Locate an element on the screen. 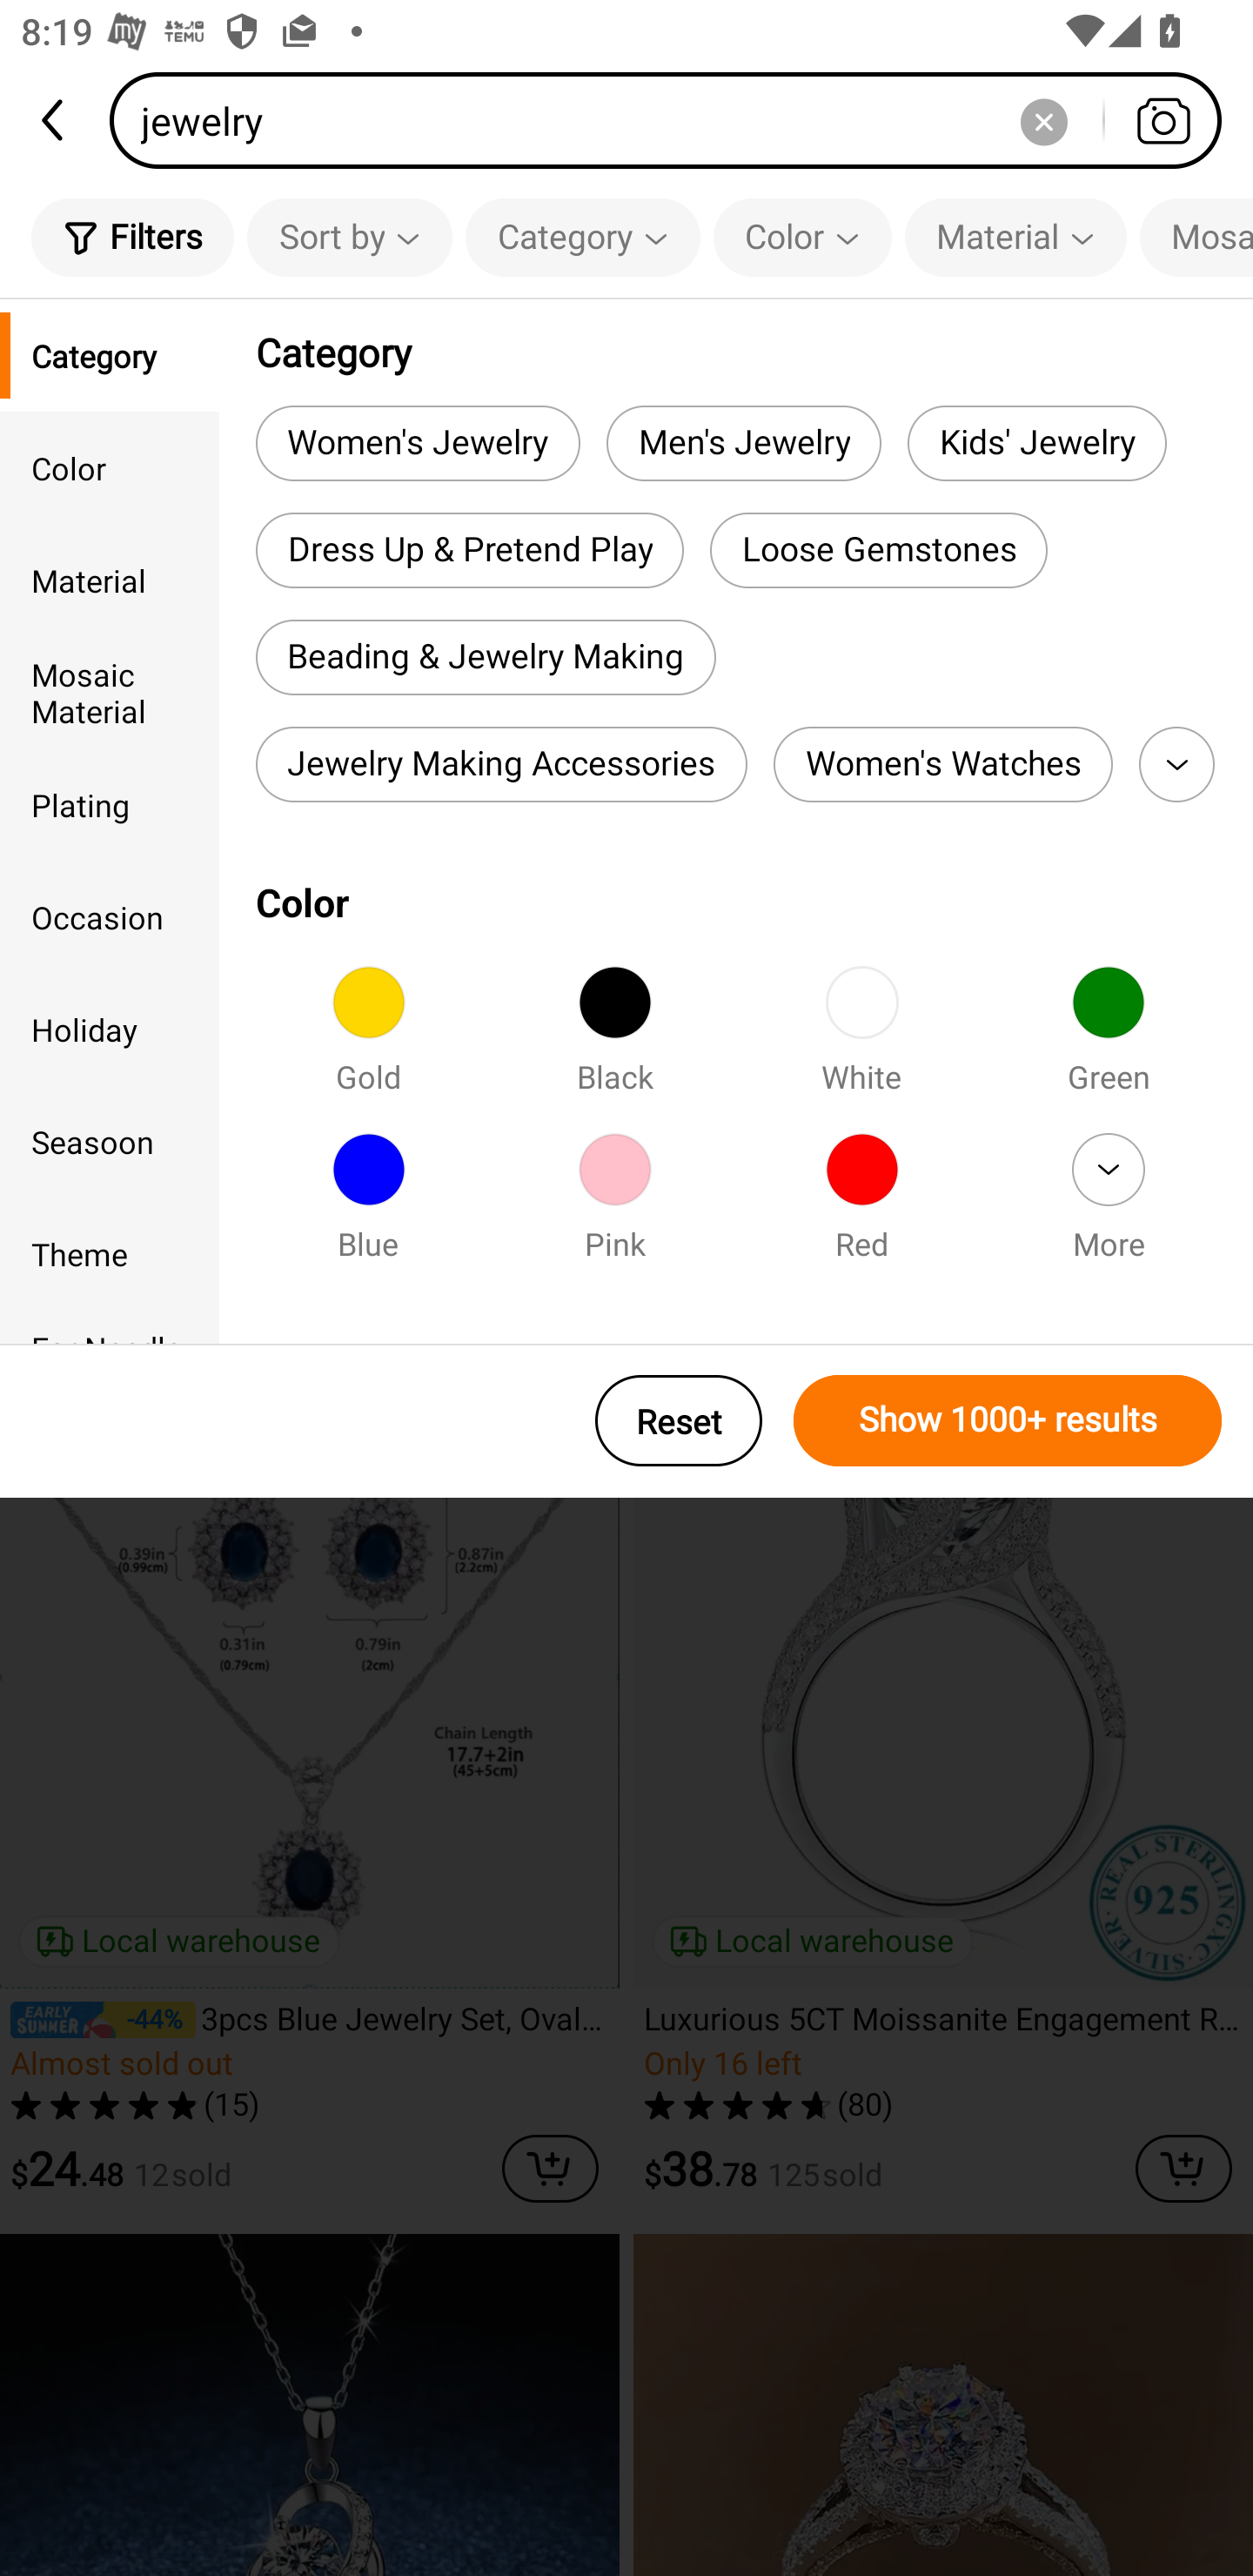 The width and height of the screenshot is (1253, 2576). Men's Jewelry is located at coordinates (743, 442).